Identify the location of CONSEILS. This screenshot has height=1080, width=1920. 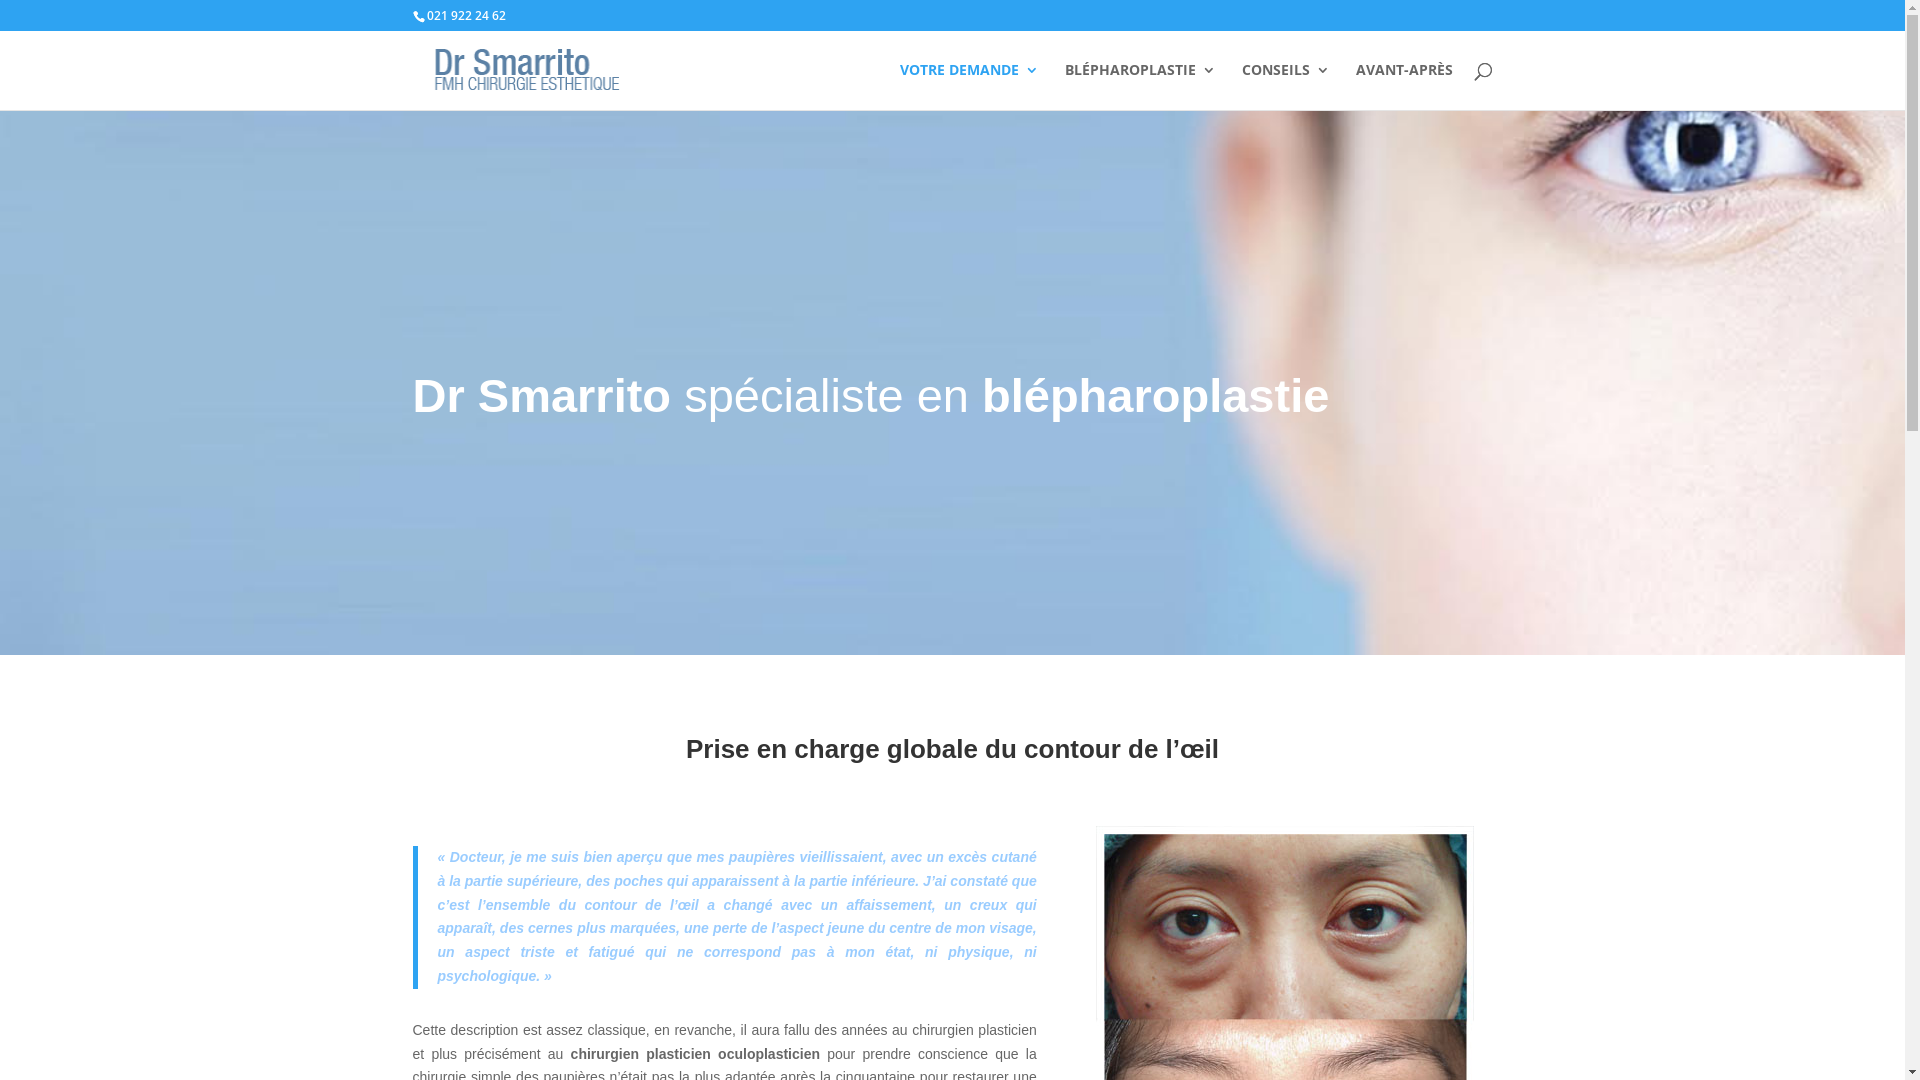
(1286, 86).